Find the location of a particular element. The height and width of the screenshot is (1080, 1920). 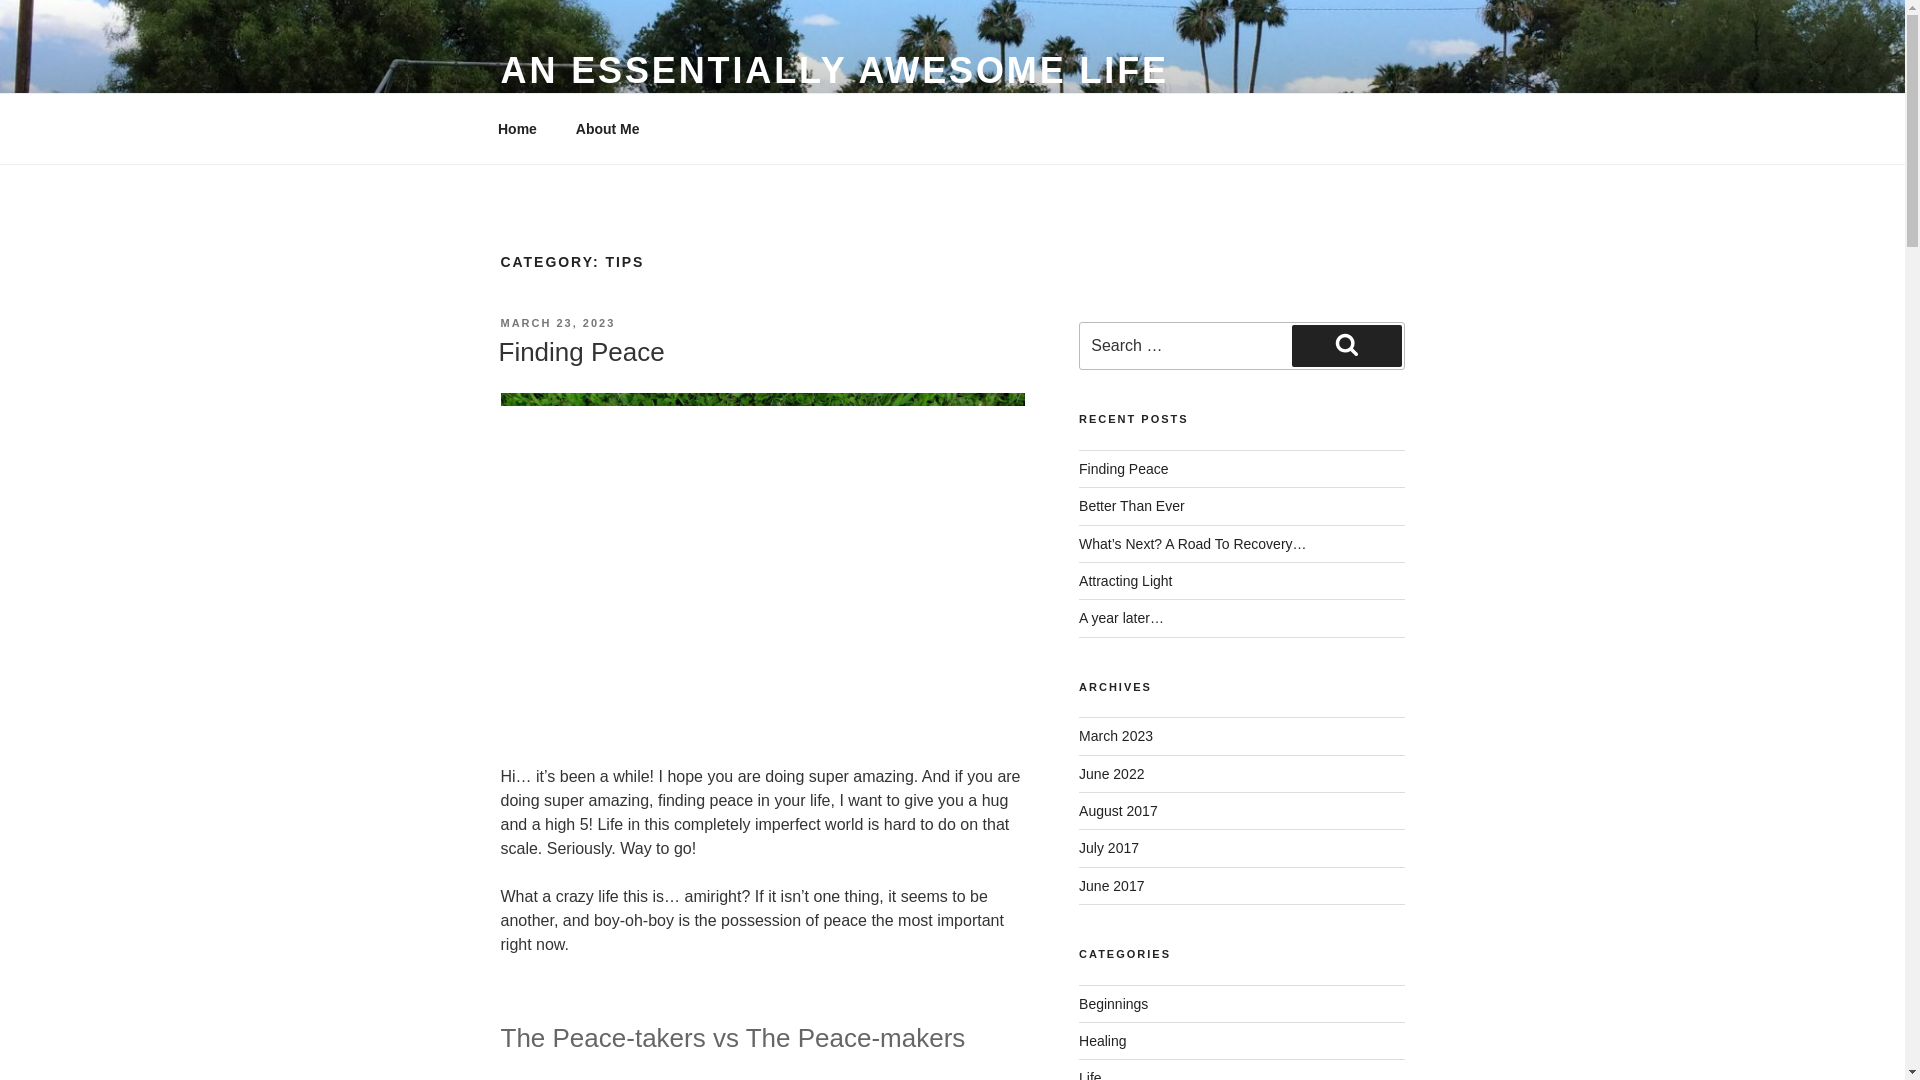

MARCH 23, 2023 is located at coordinates (556, 323).